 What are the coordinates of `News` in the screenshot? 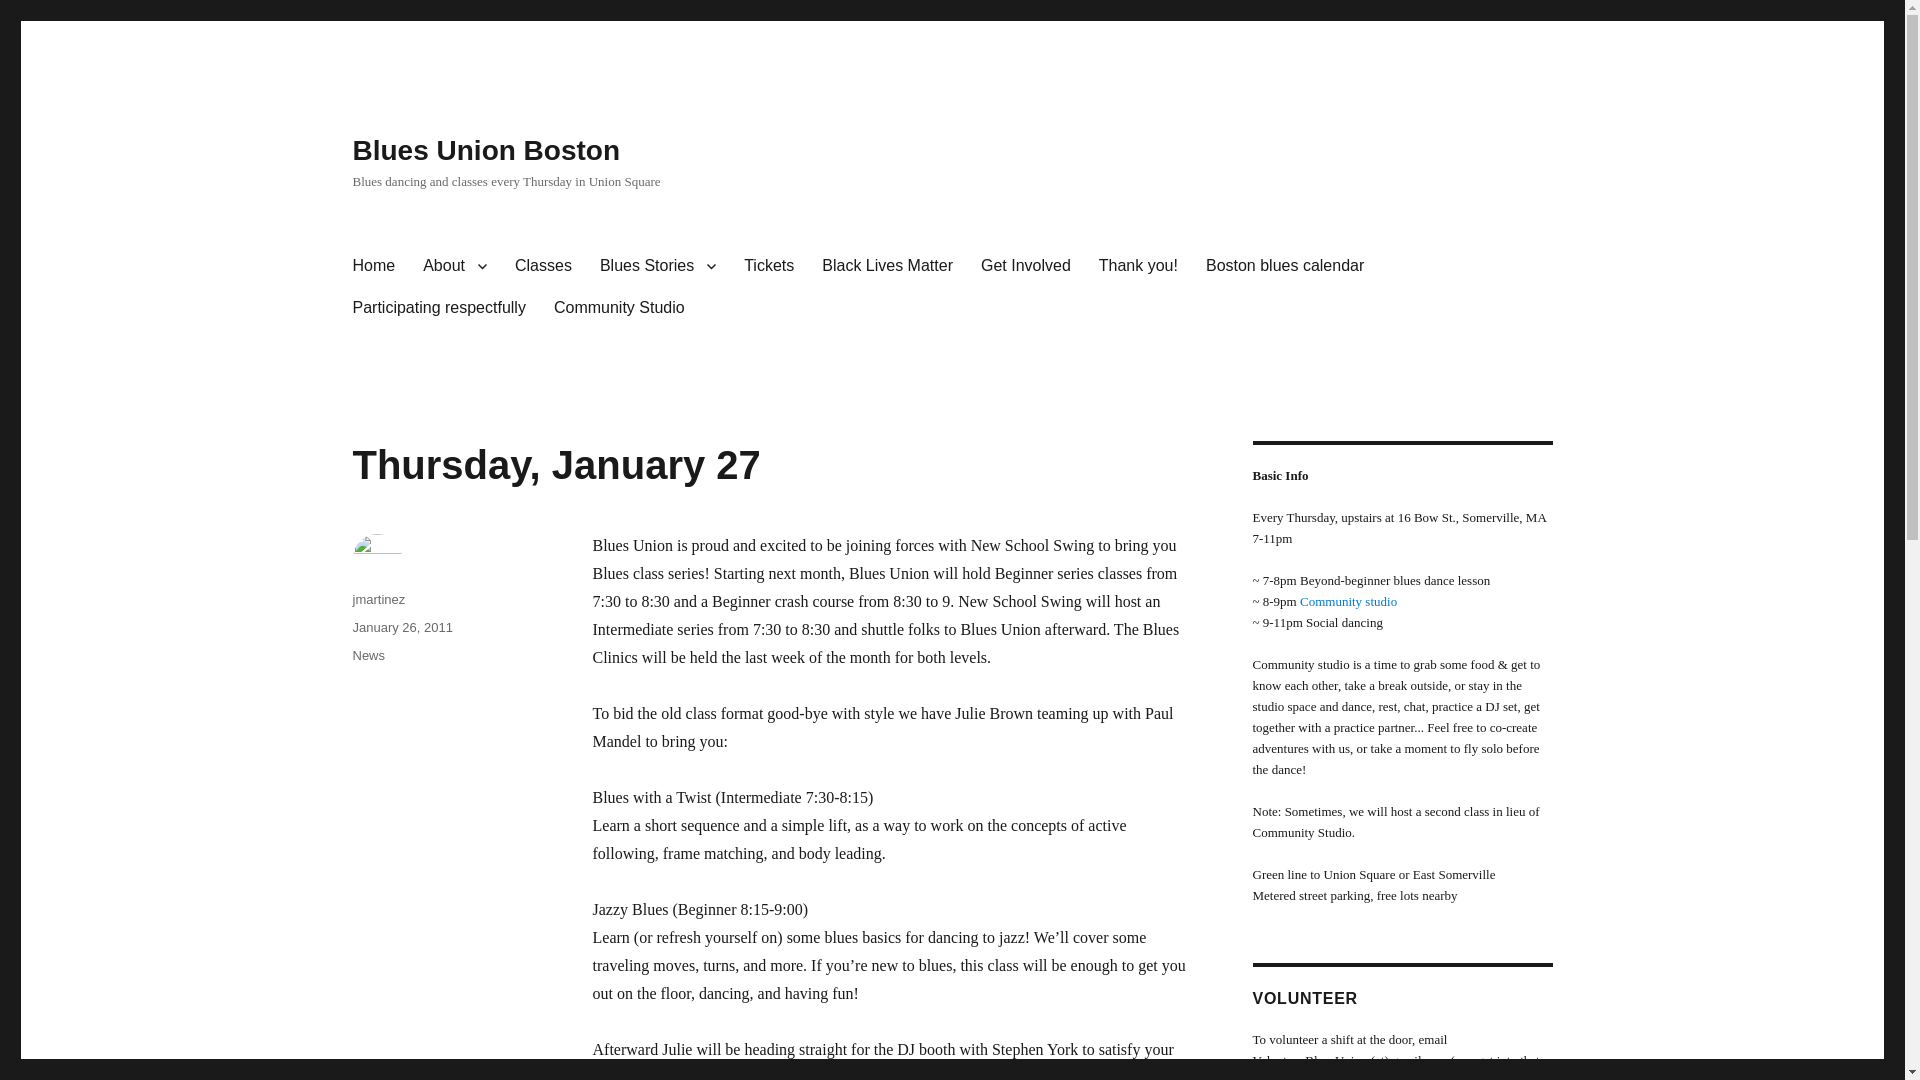 It's located at (368, 656).